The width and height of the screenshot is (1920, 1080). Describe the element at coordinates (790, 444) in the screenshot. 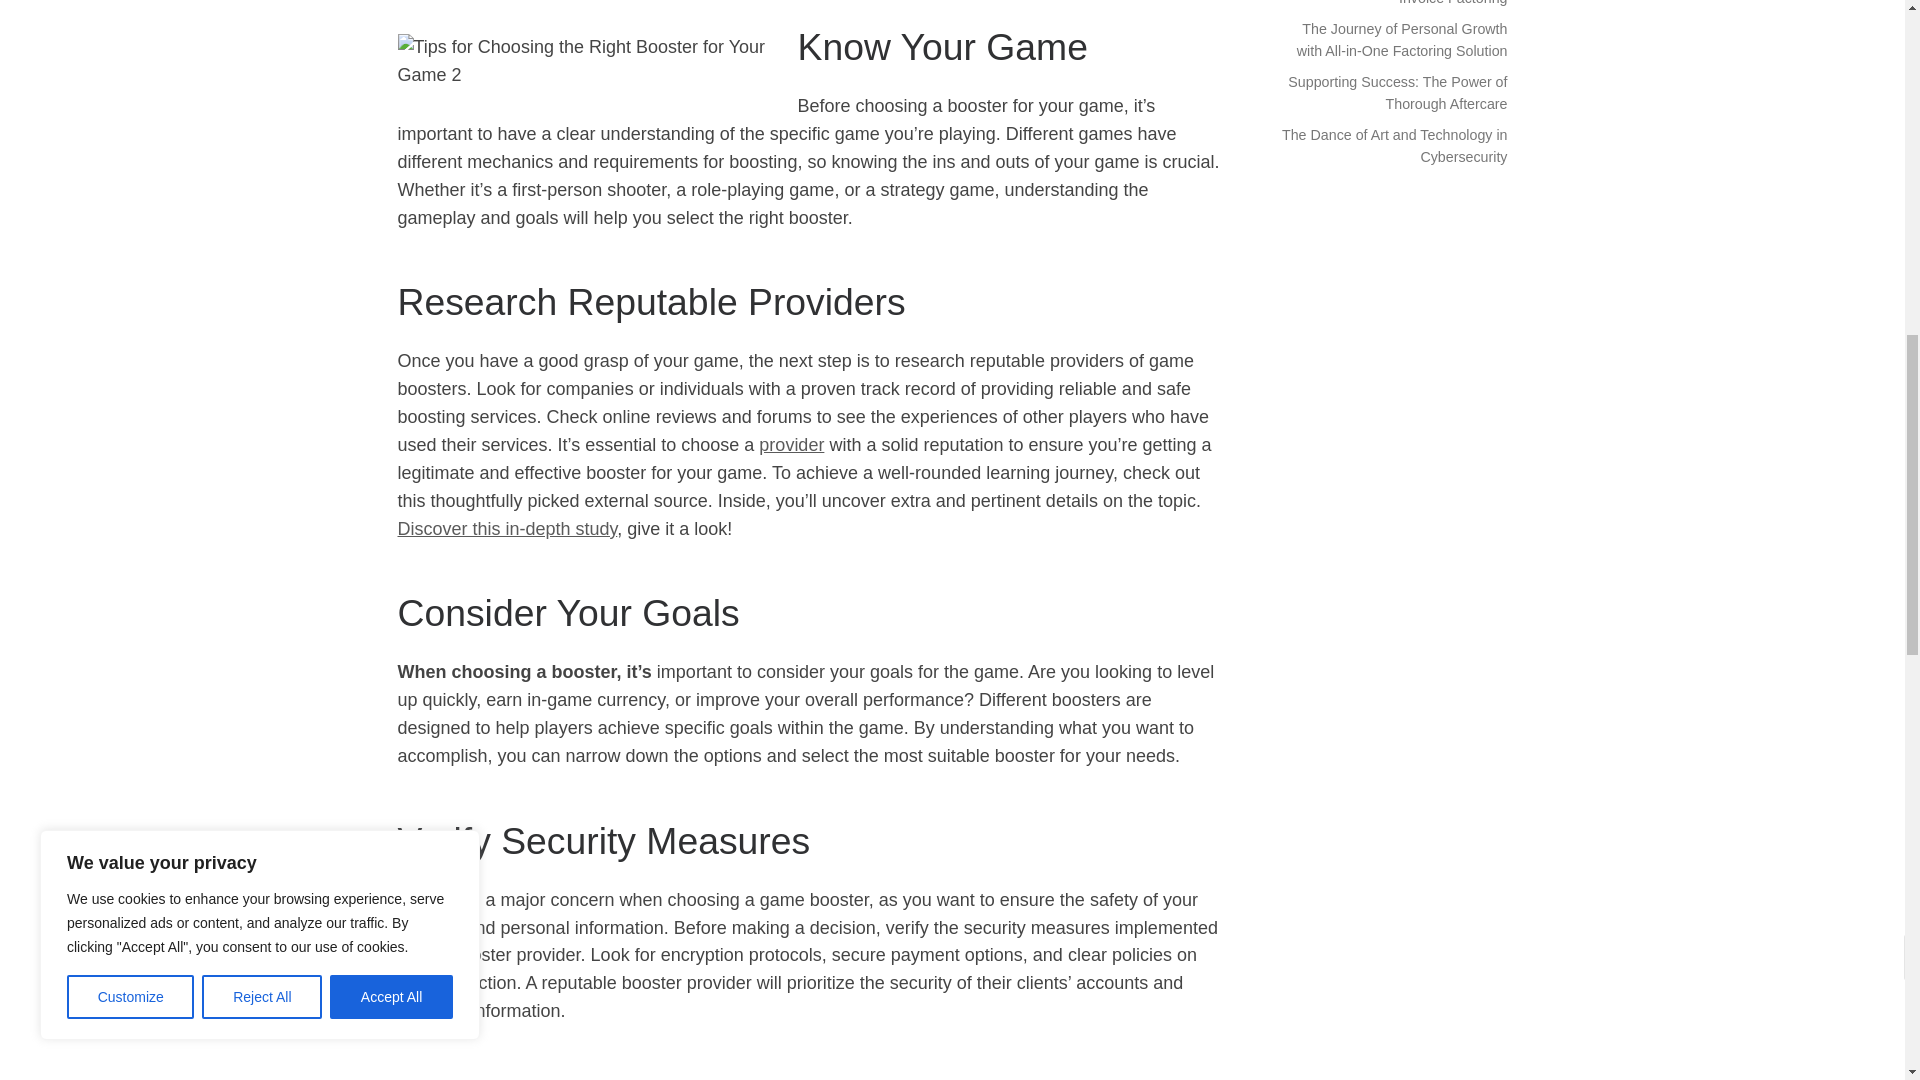

I see `provider` at that location.